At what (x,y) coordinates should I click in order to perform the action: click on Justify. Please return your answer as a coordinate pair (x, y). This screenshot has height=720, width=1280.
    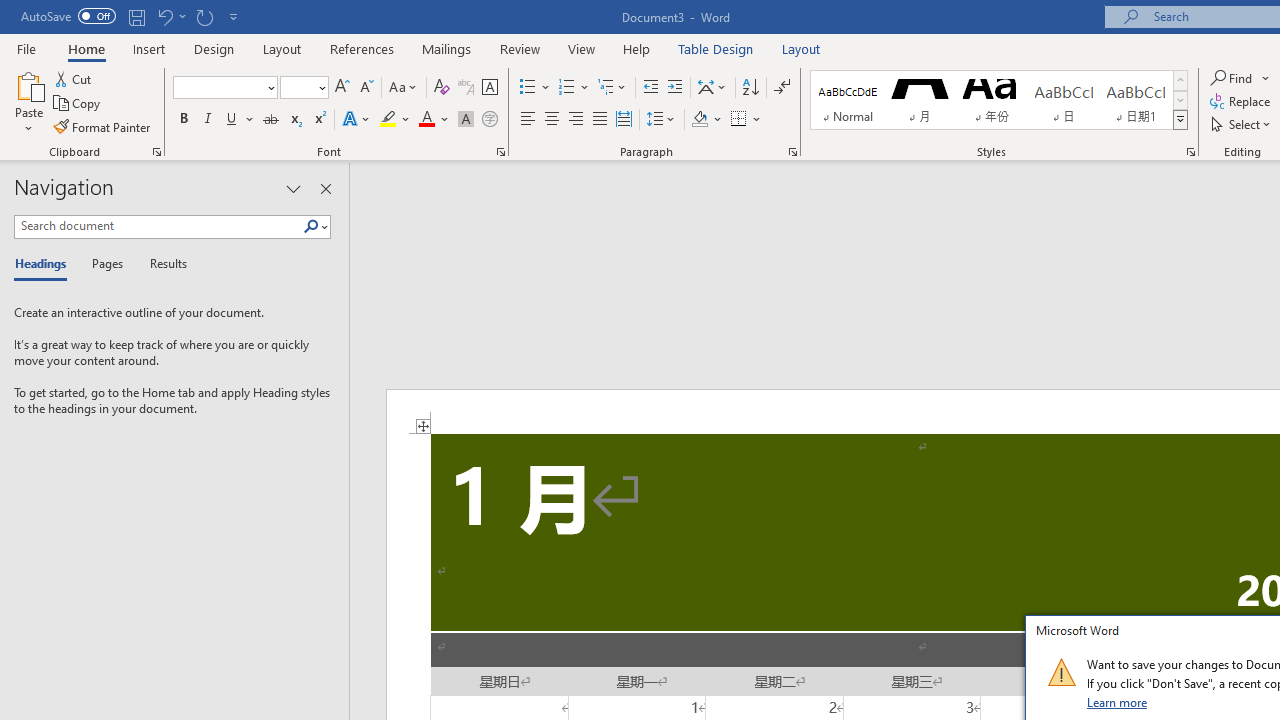
    Looking at the image, I should click on (599, 120).